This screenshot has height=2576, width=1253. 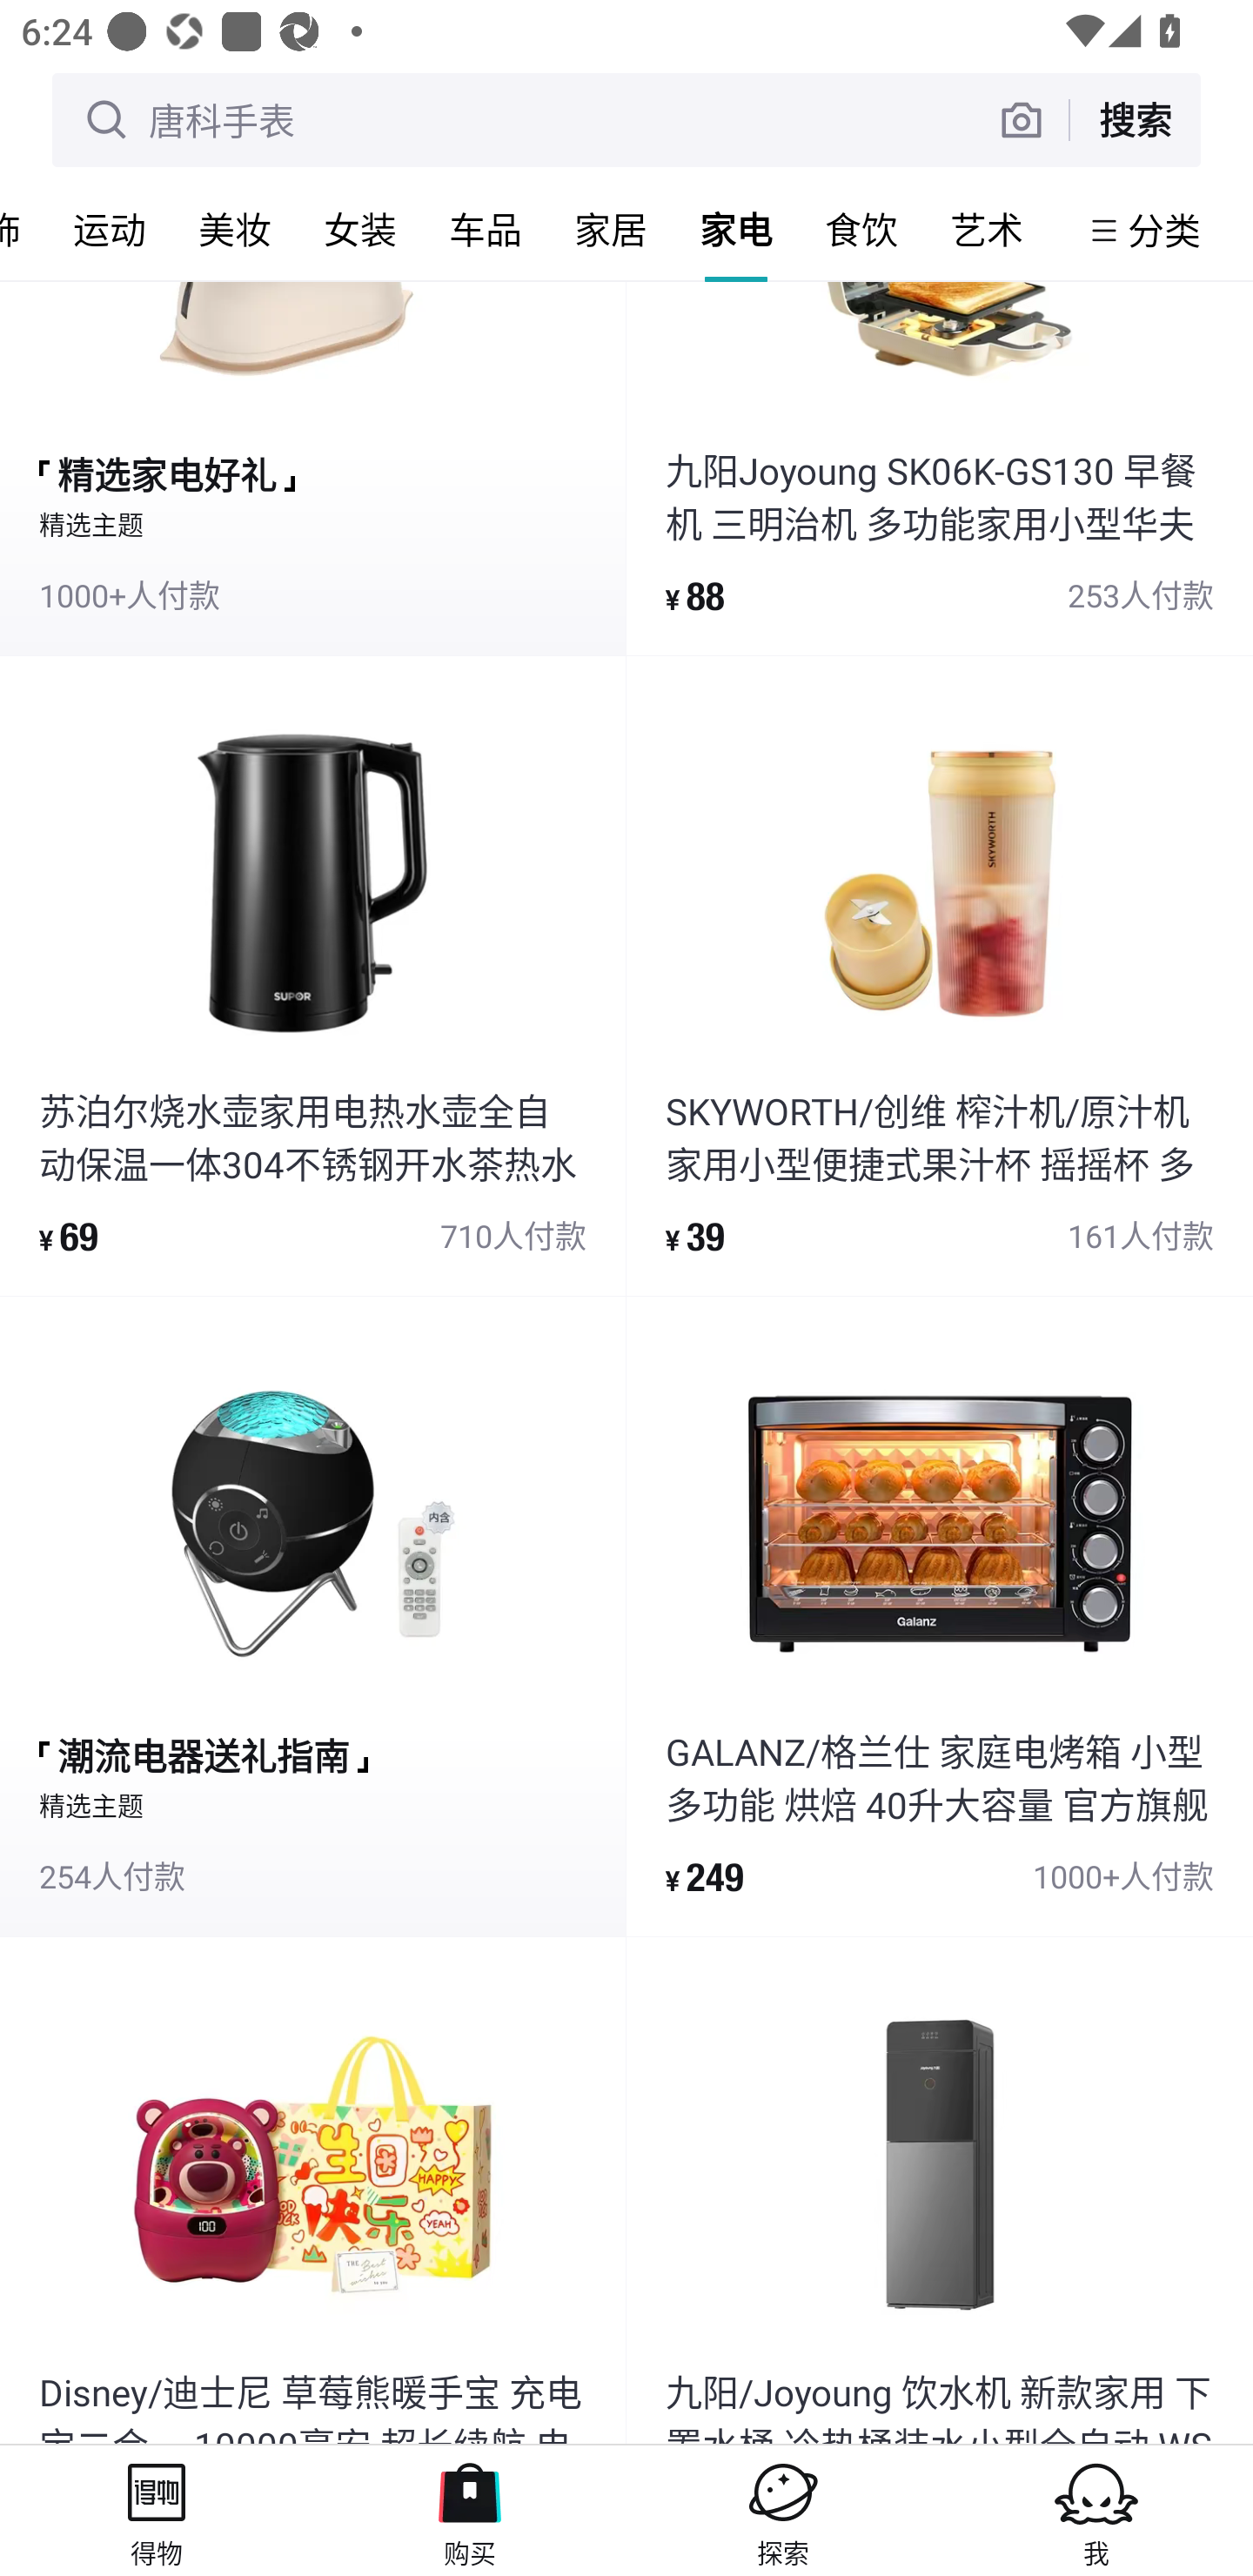 I want to click on 我, so click(x=1096, y=2510).